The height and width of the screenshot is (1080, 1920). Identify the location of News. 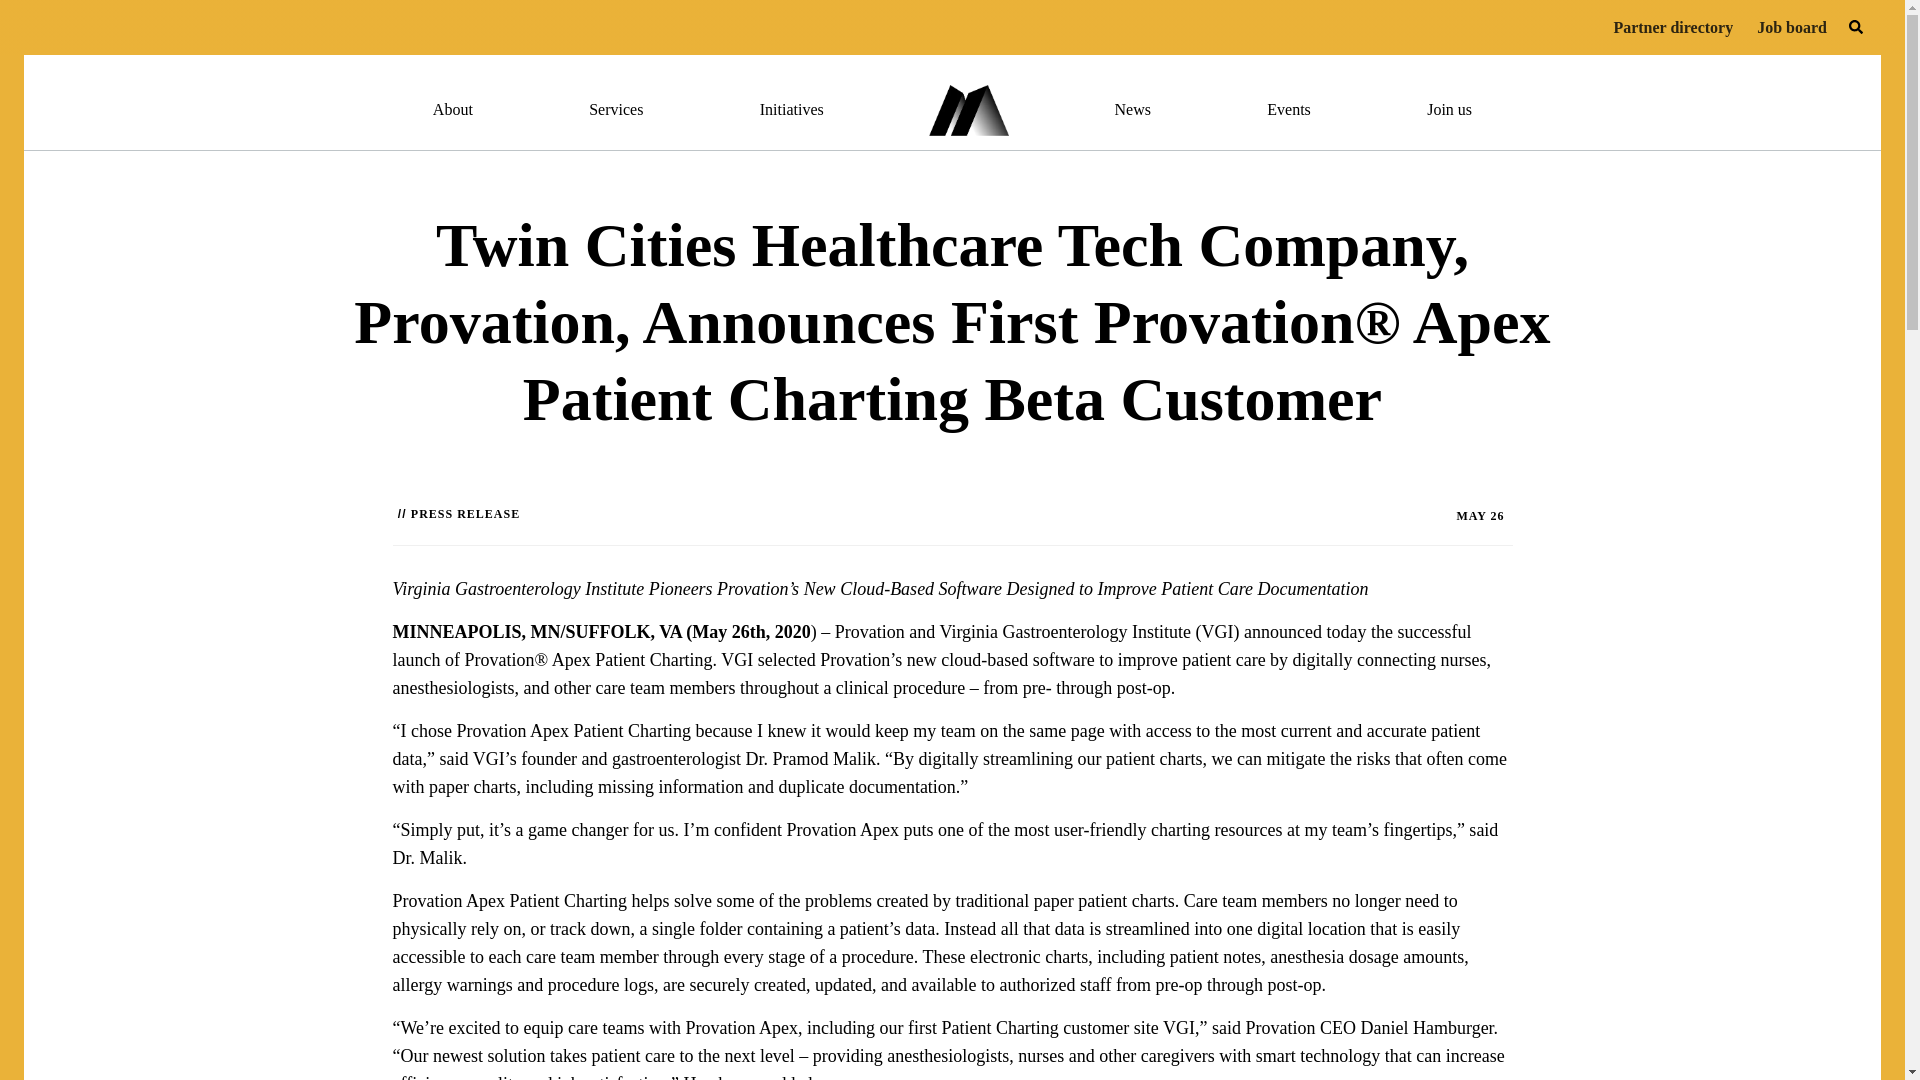
(1132, 109).